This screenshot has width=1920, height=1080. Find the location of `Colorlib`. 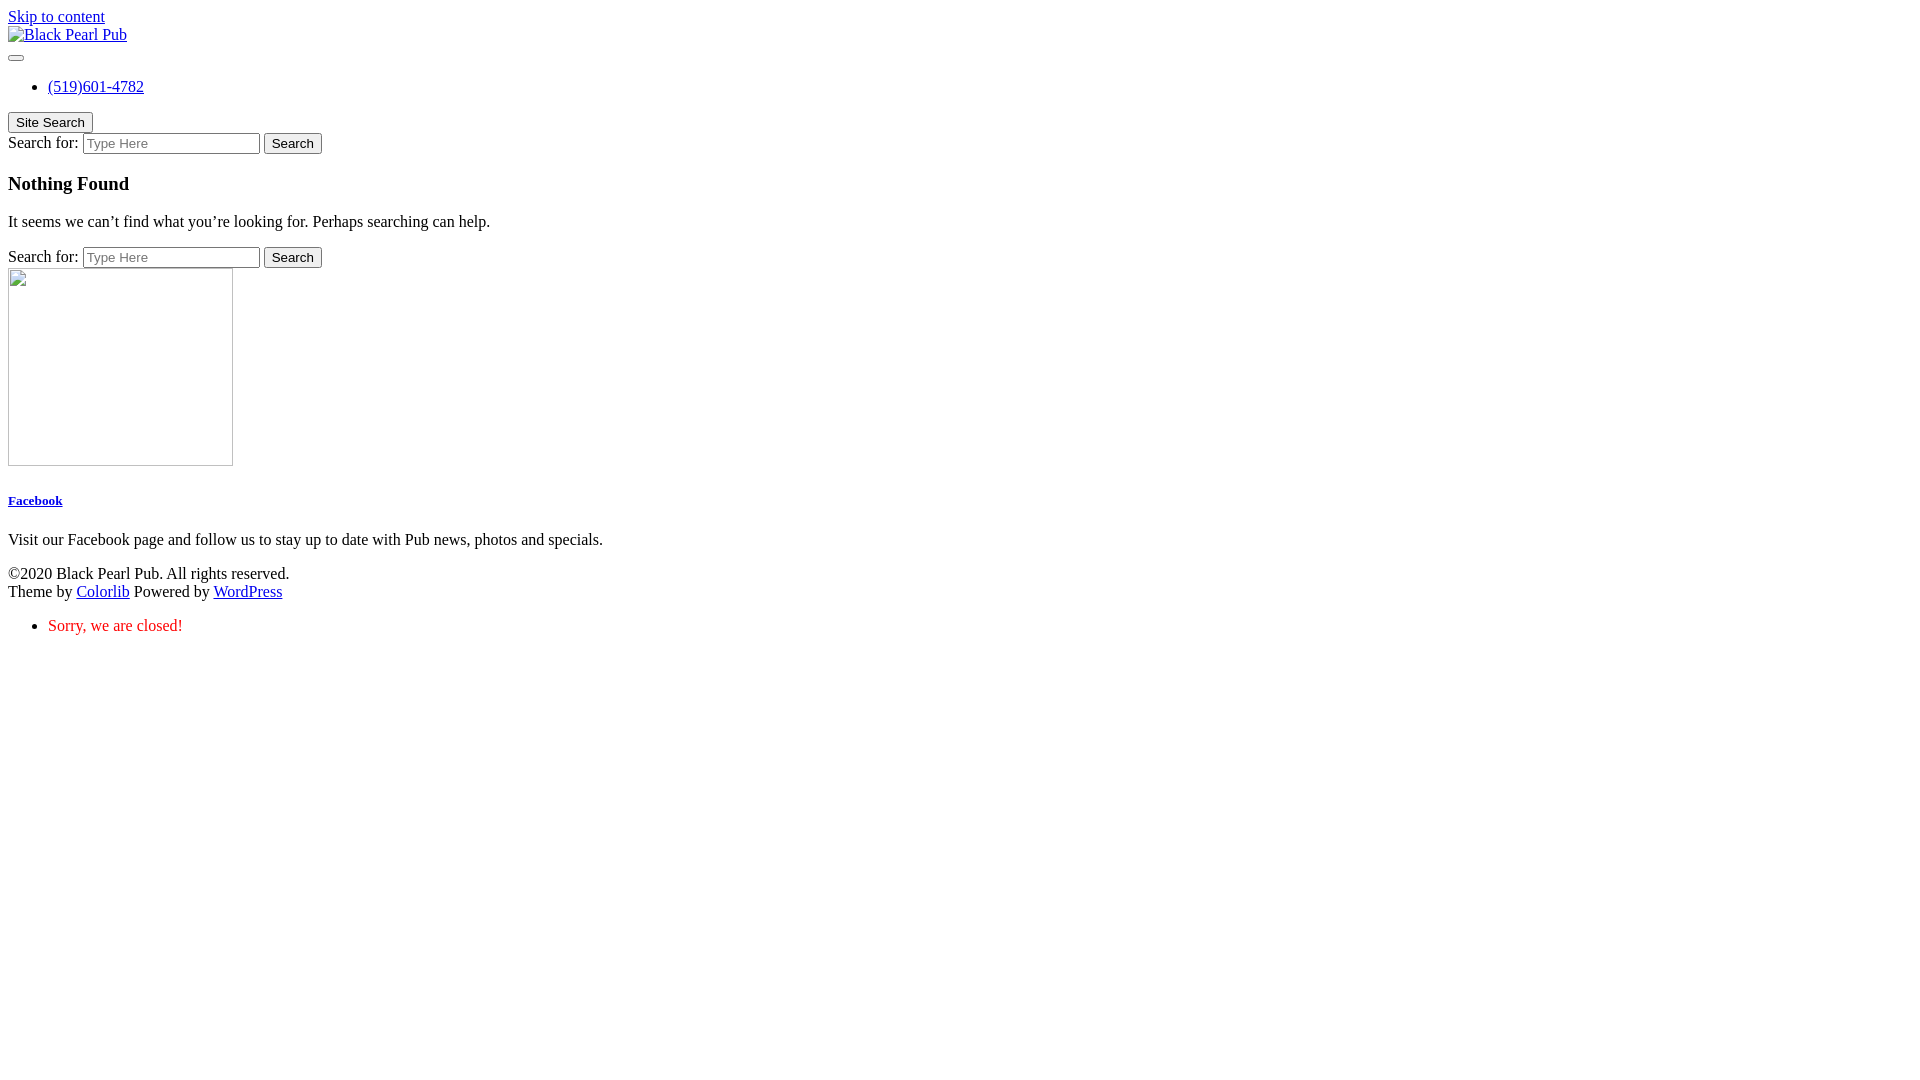

Colorlib is located at coordinates (102, 592).